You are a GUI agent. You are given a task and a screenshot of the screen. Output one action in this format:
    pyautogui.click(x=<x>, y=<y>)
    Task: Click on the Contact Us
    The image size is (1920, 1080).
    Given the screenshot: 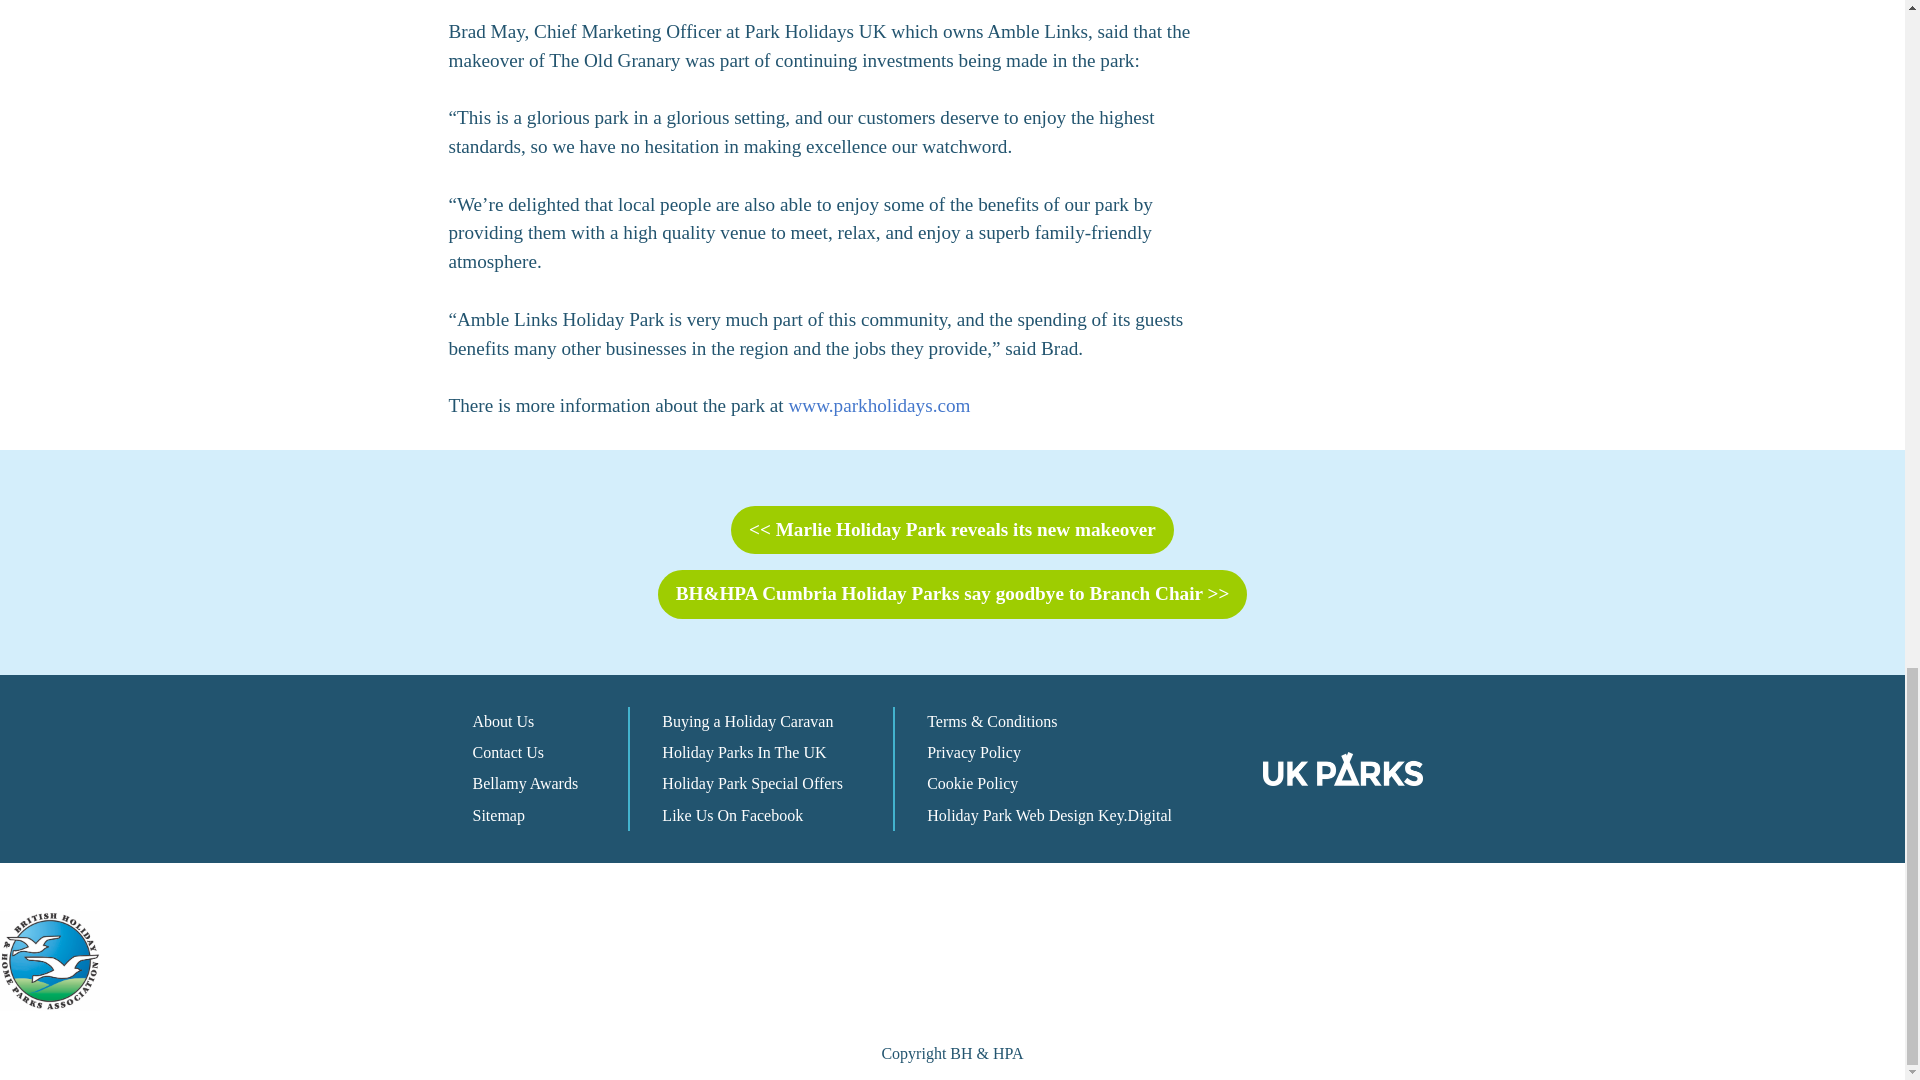 What is the action you would take?
    pyautogui.click(x=508, y=752)
    